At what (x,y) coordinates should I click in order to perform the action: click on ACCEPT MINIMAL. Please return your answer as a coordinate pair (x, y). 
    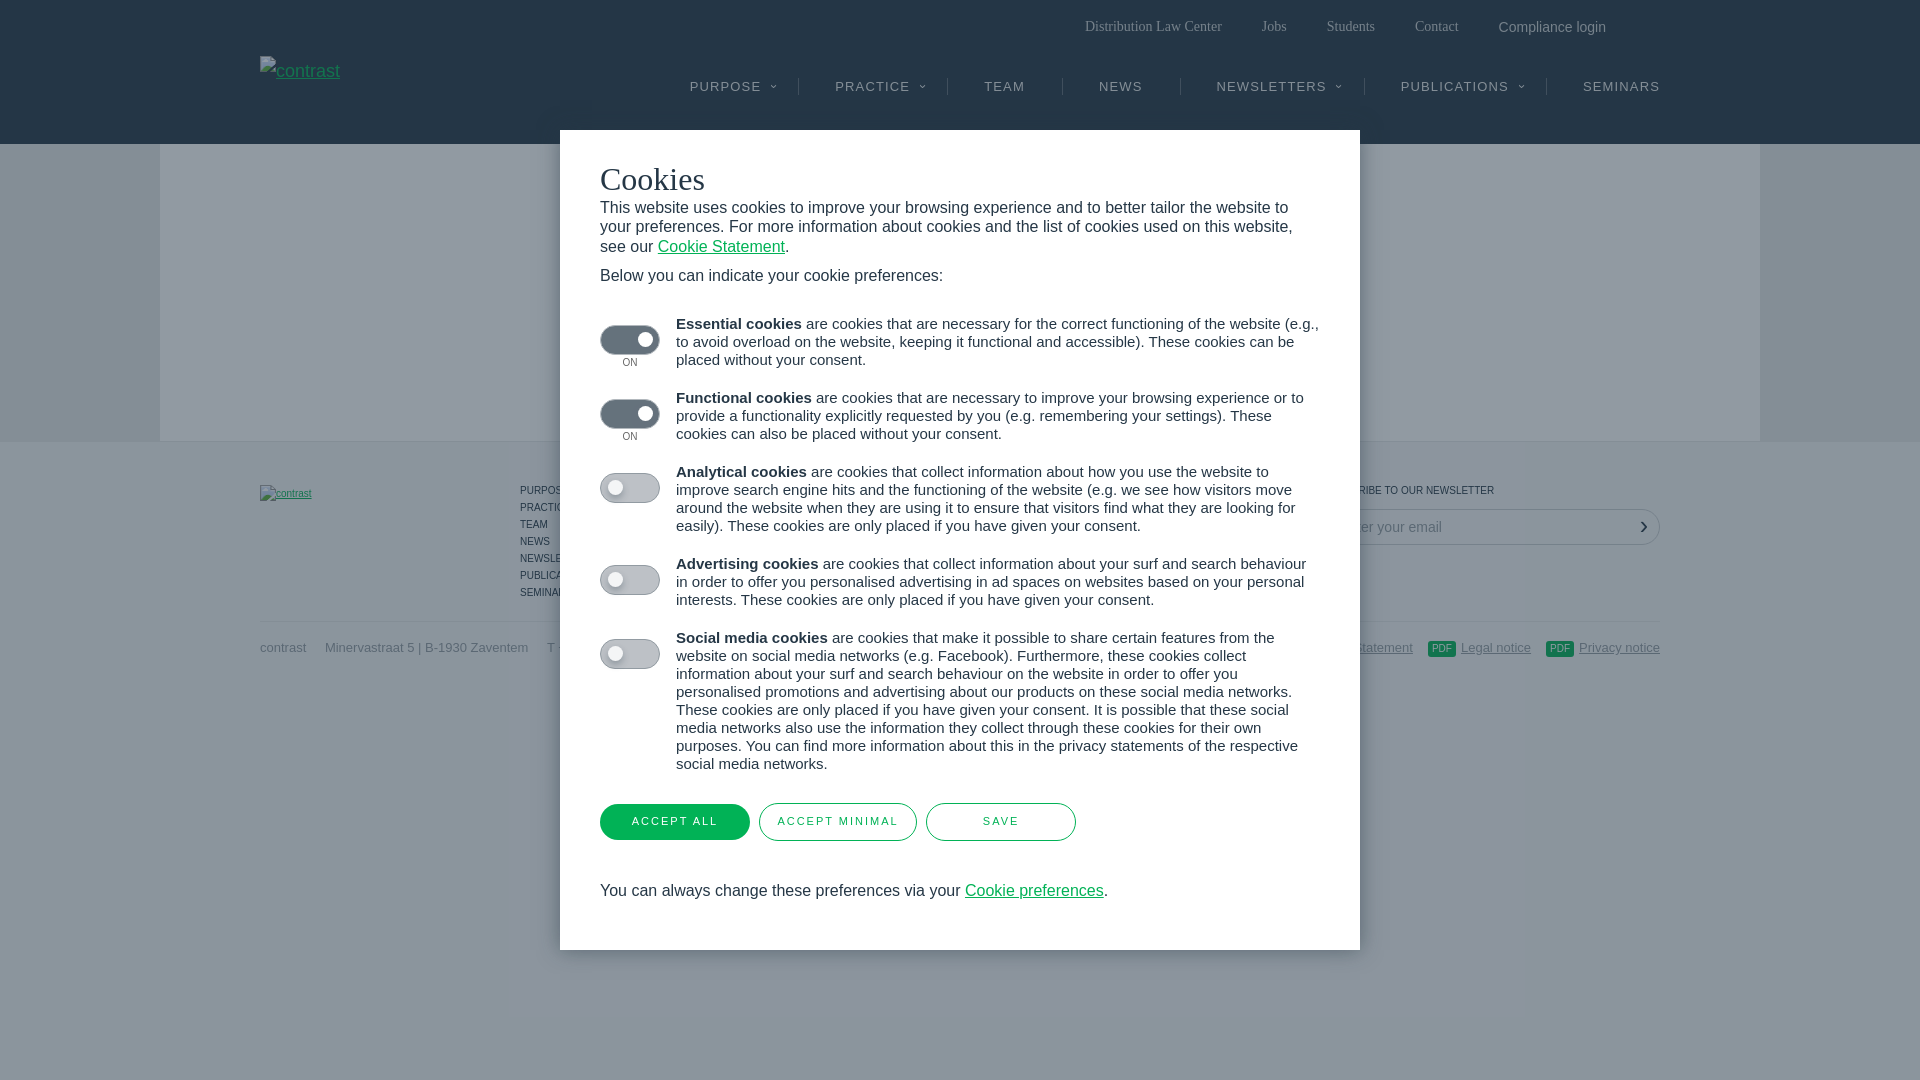
    Looking at the image, I should click on (838, 822).